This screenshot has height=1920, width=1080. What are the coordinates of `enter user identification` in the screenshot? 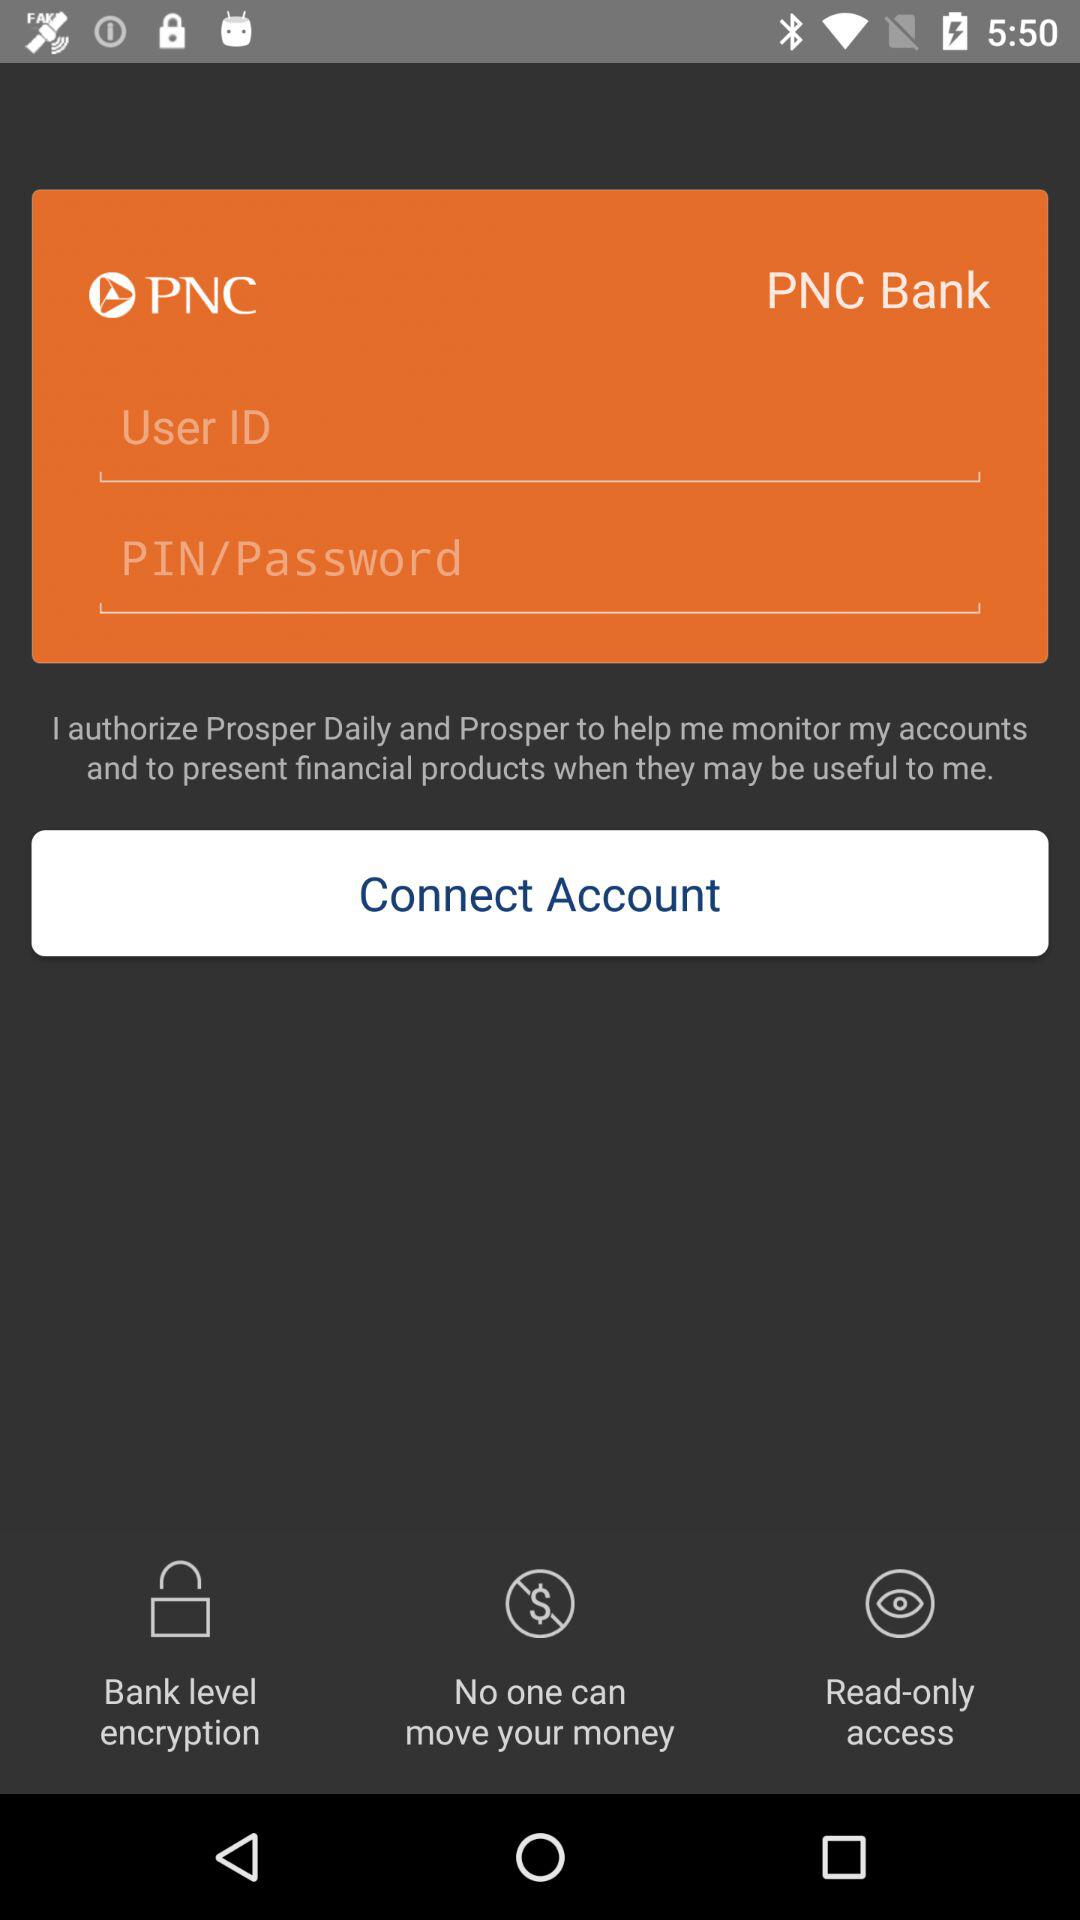 It's located at (540, 426).